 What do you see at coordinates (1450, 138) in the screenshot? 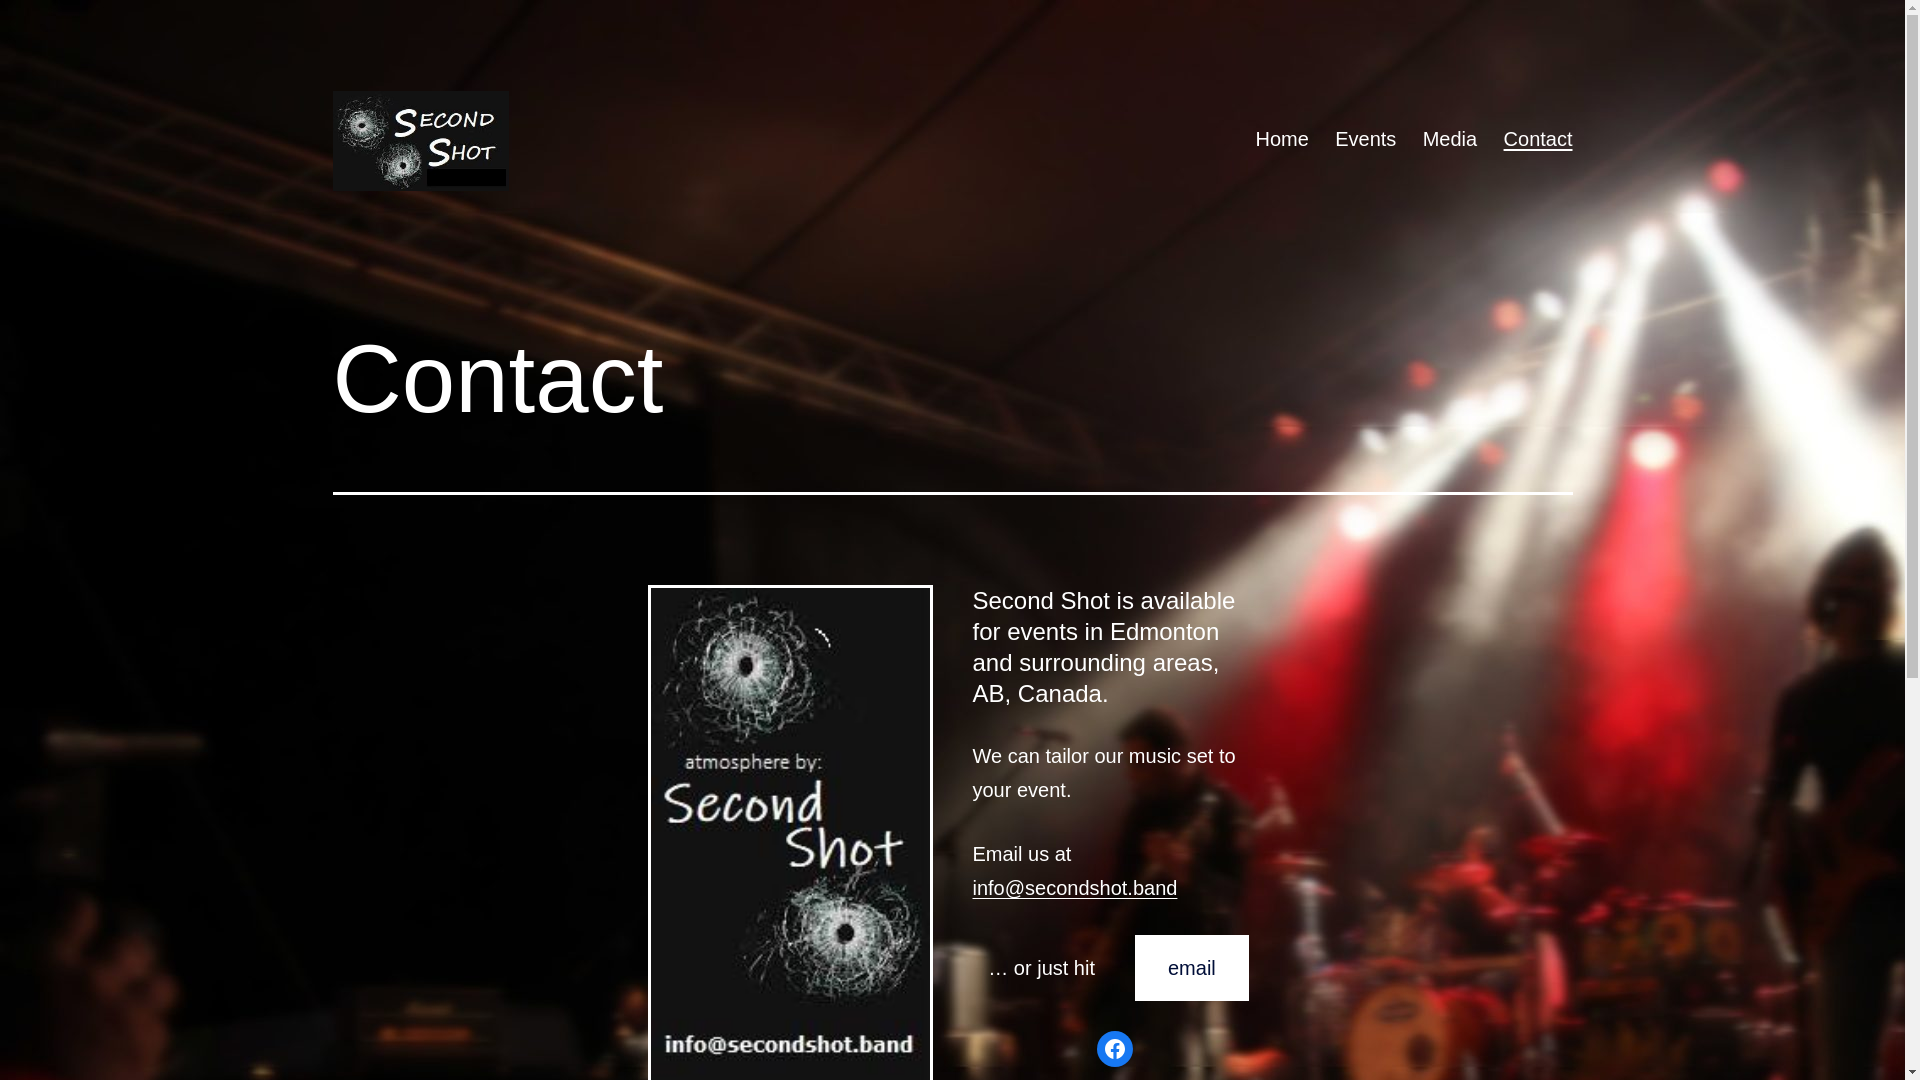
I see `Media` at bounding box center [1450, 138].